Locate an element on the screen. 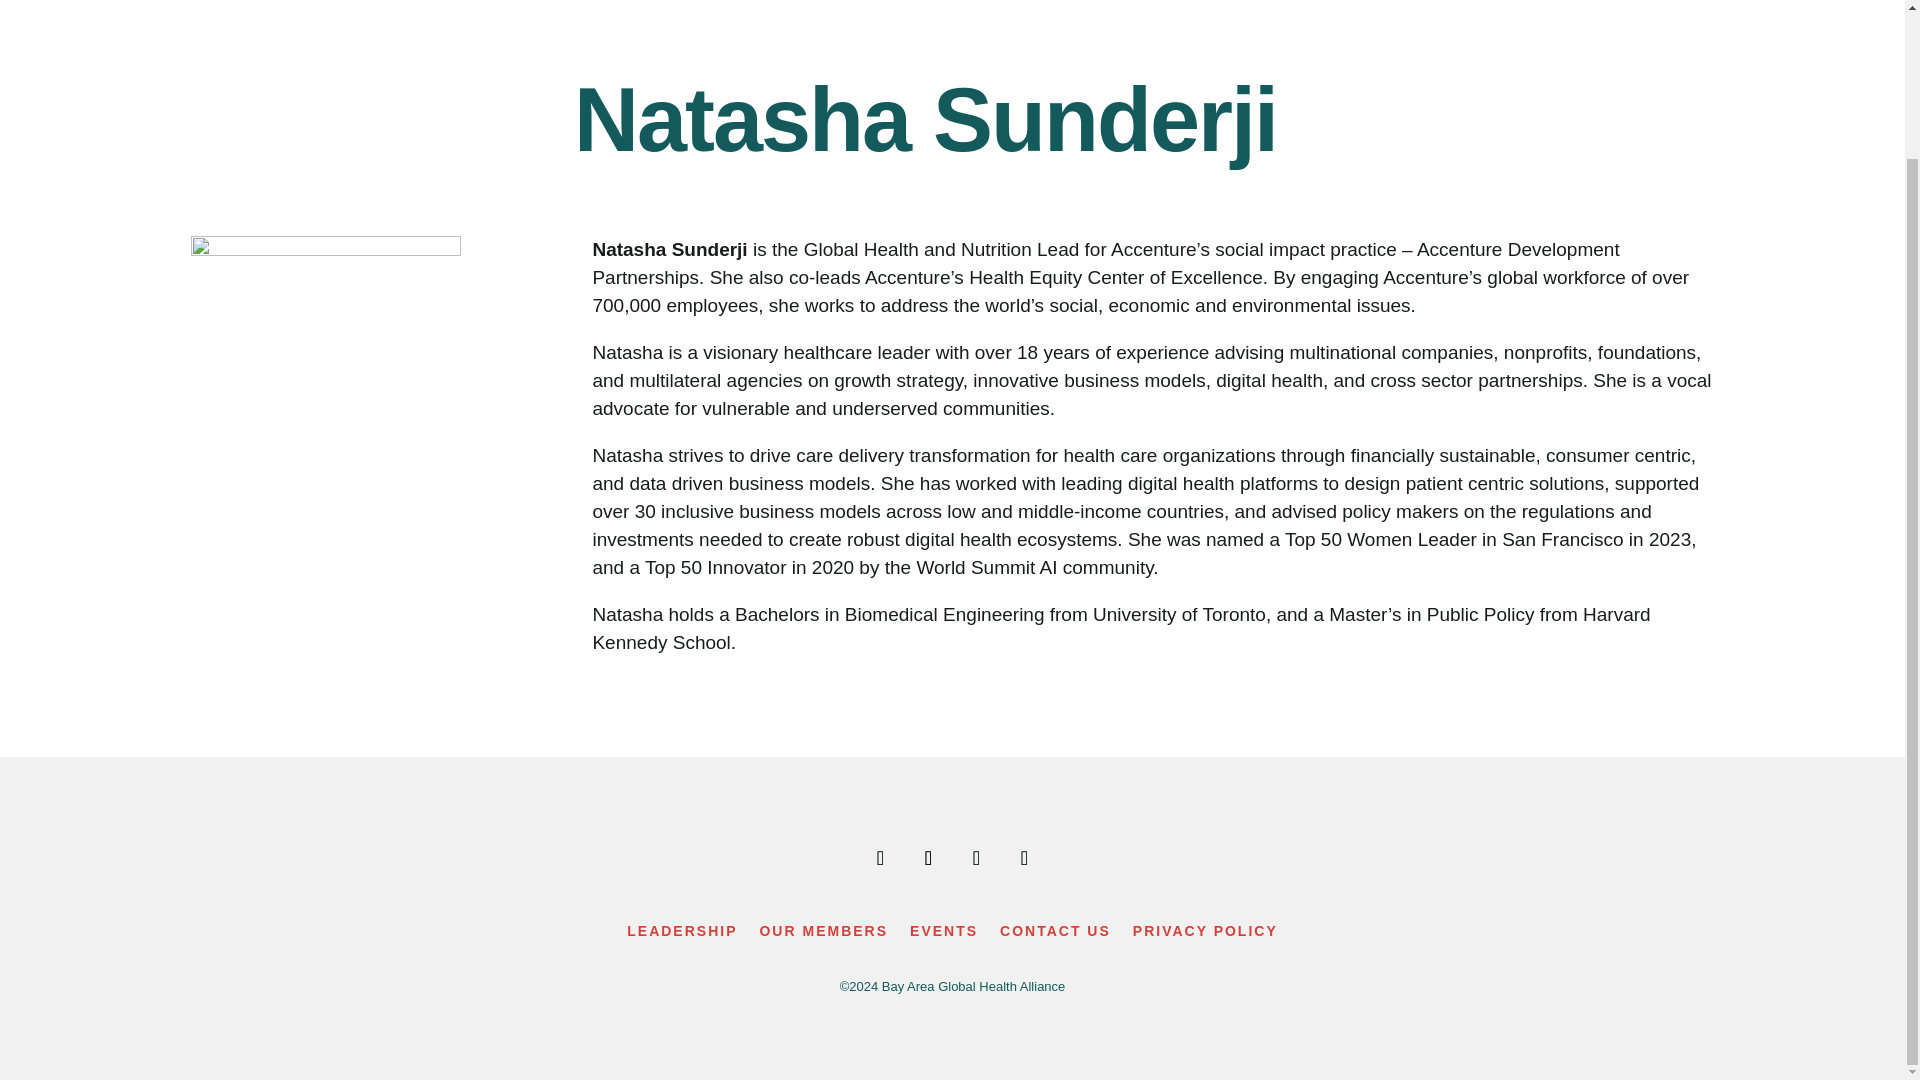 This screenshot has width=1920, height=1080. Follow on Facebook is located at coordinates (880, 858).